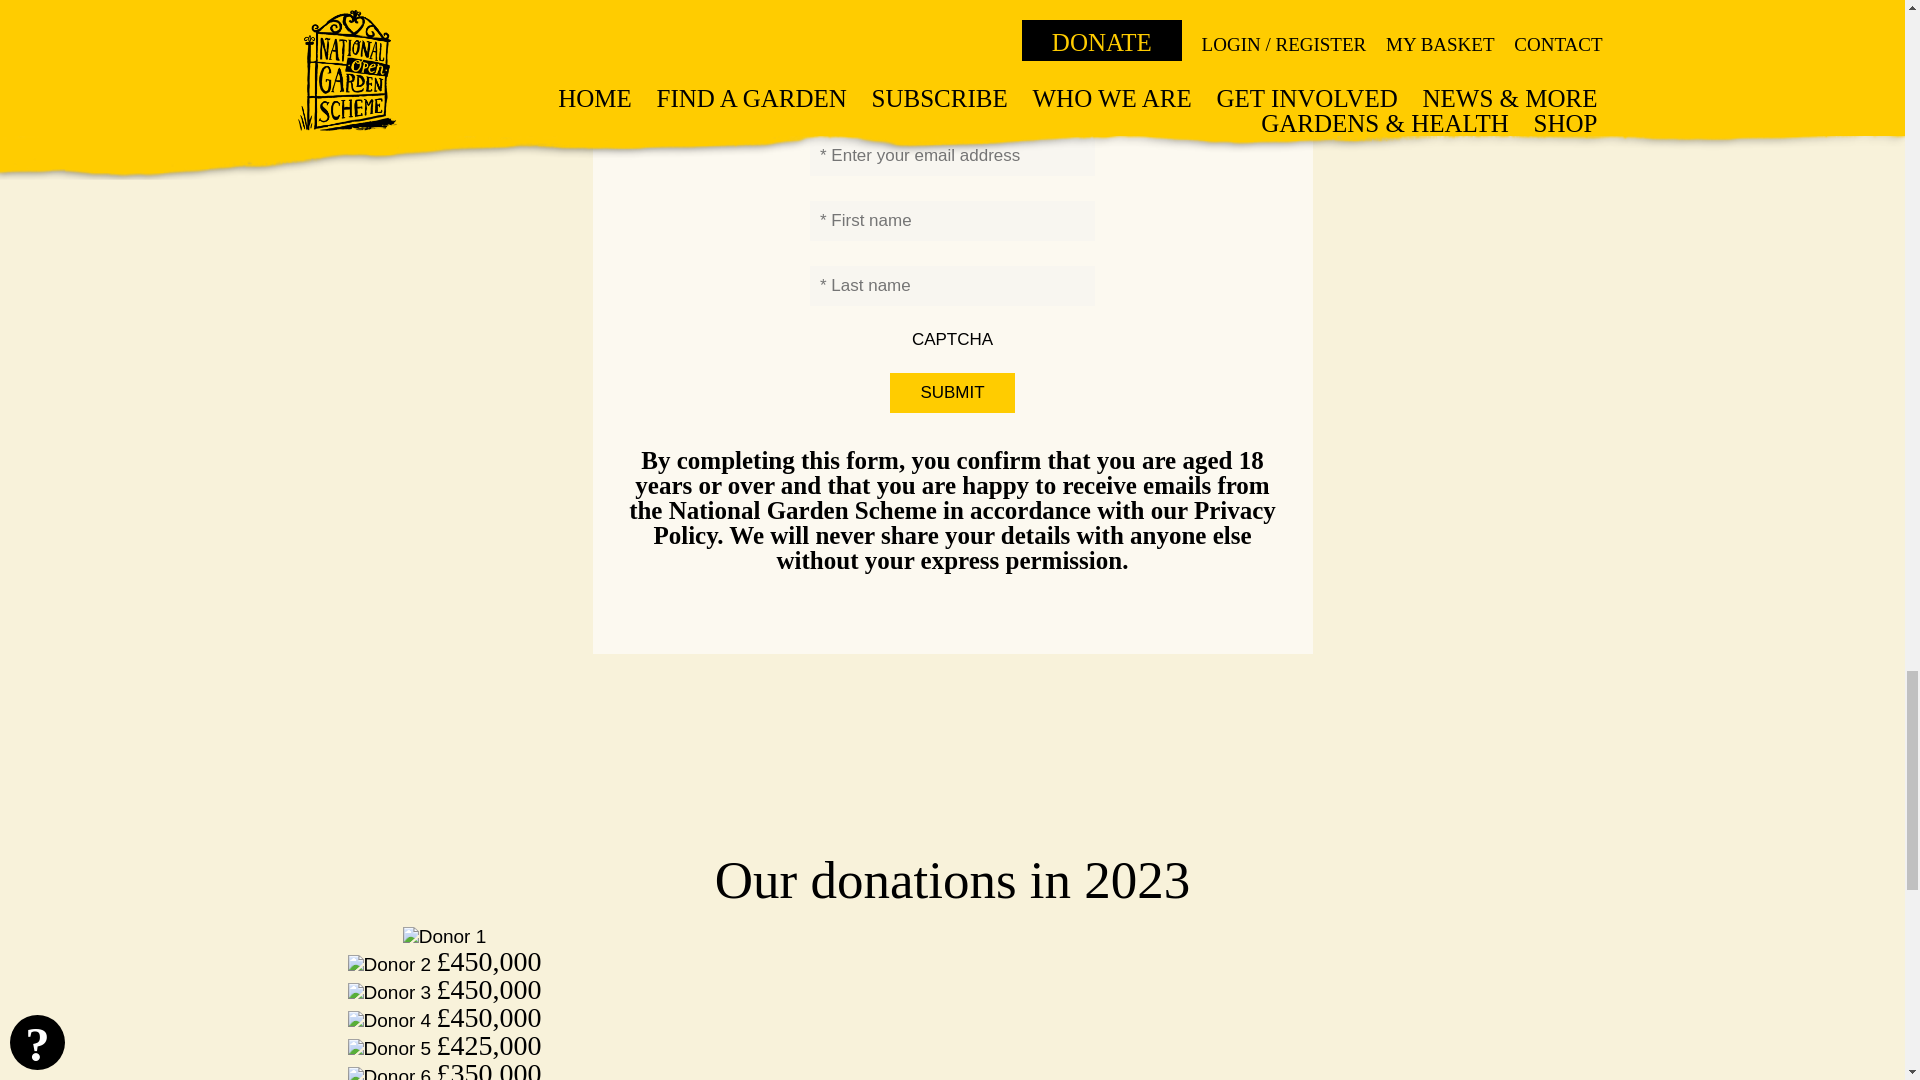 This screenshot has width=1920, height=1080. What do you see at coordinates (952, 392) in the screenshot?
I see `Submit` at bounding box center [952, 392].